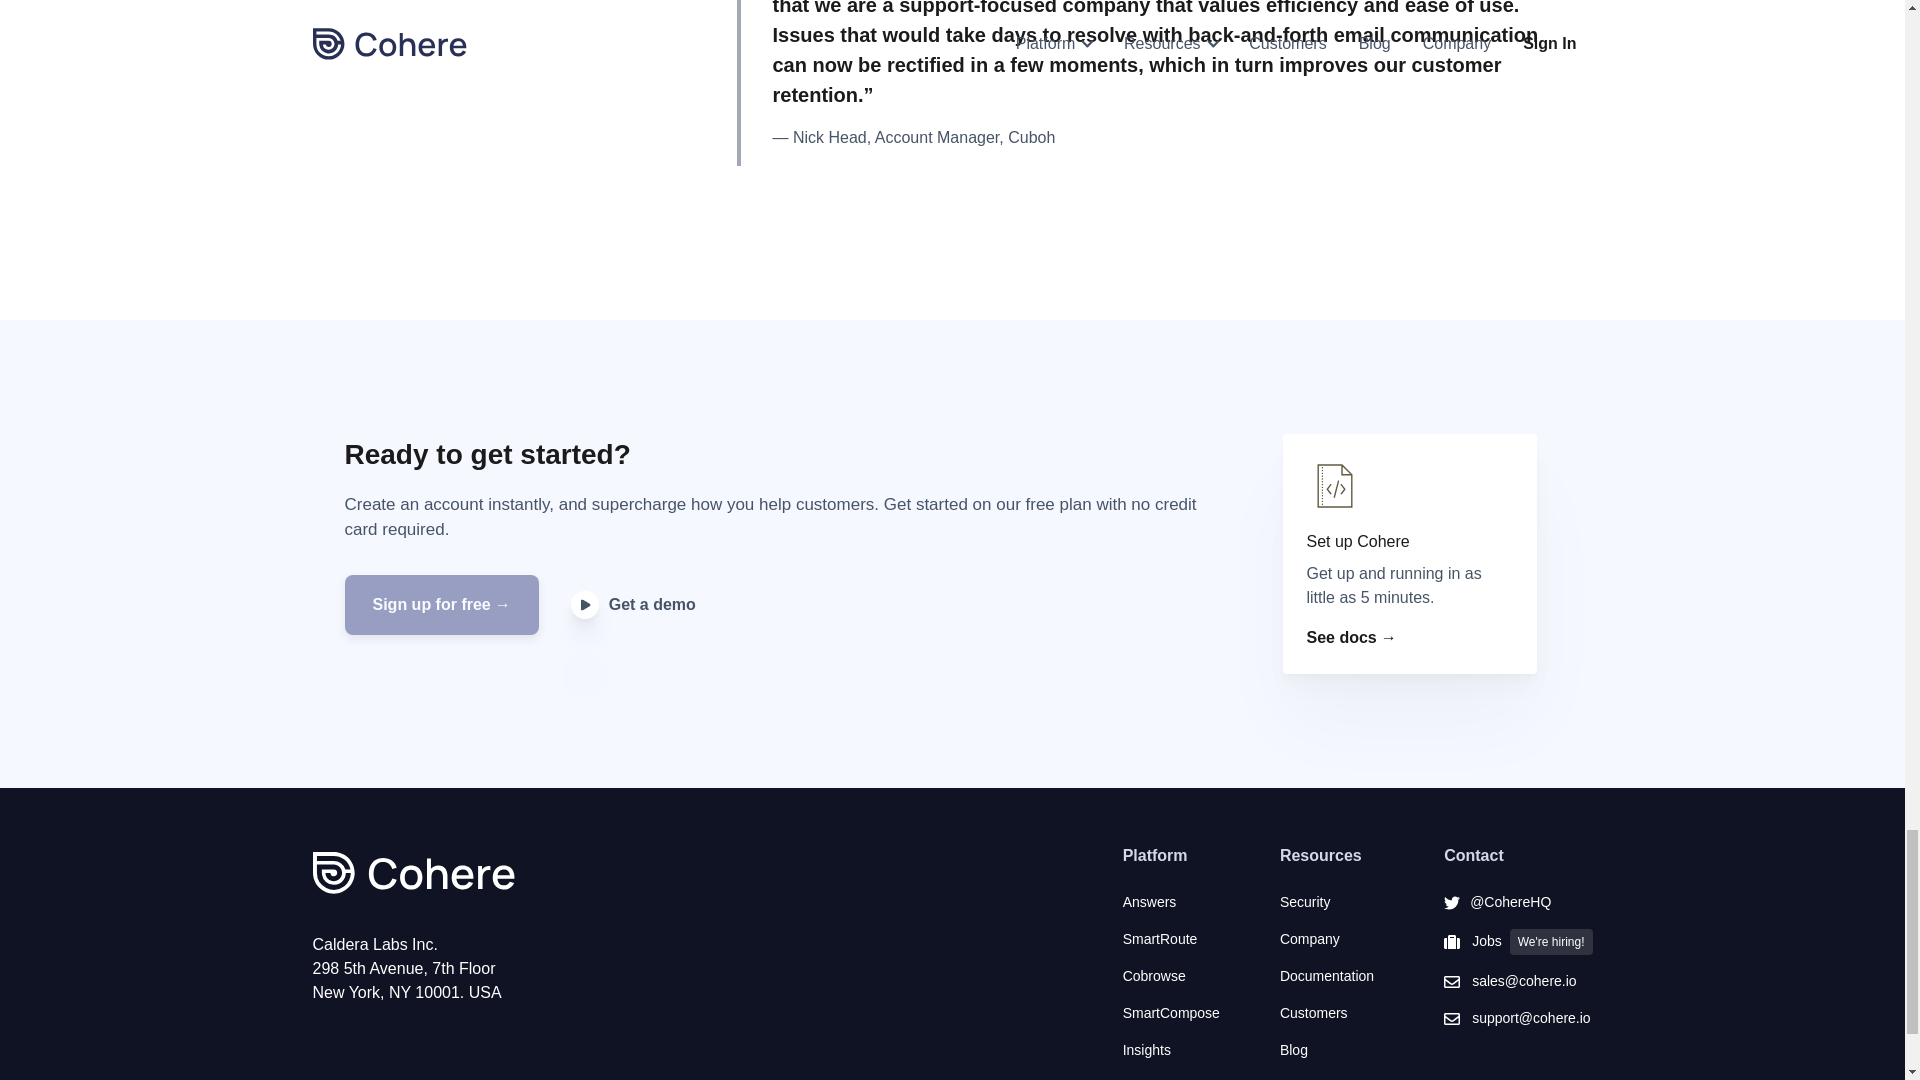  I want to click on Blog, so click(1332, 1050).